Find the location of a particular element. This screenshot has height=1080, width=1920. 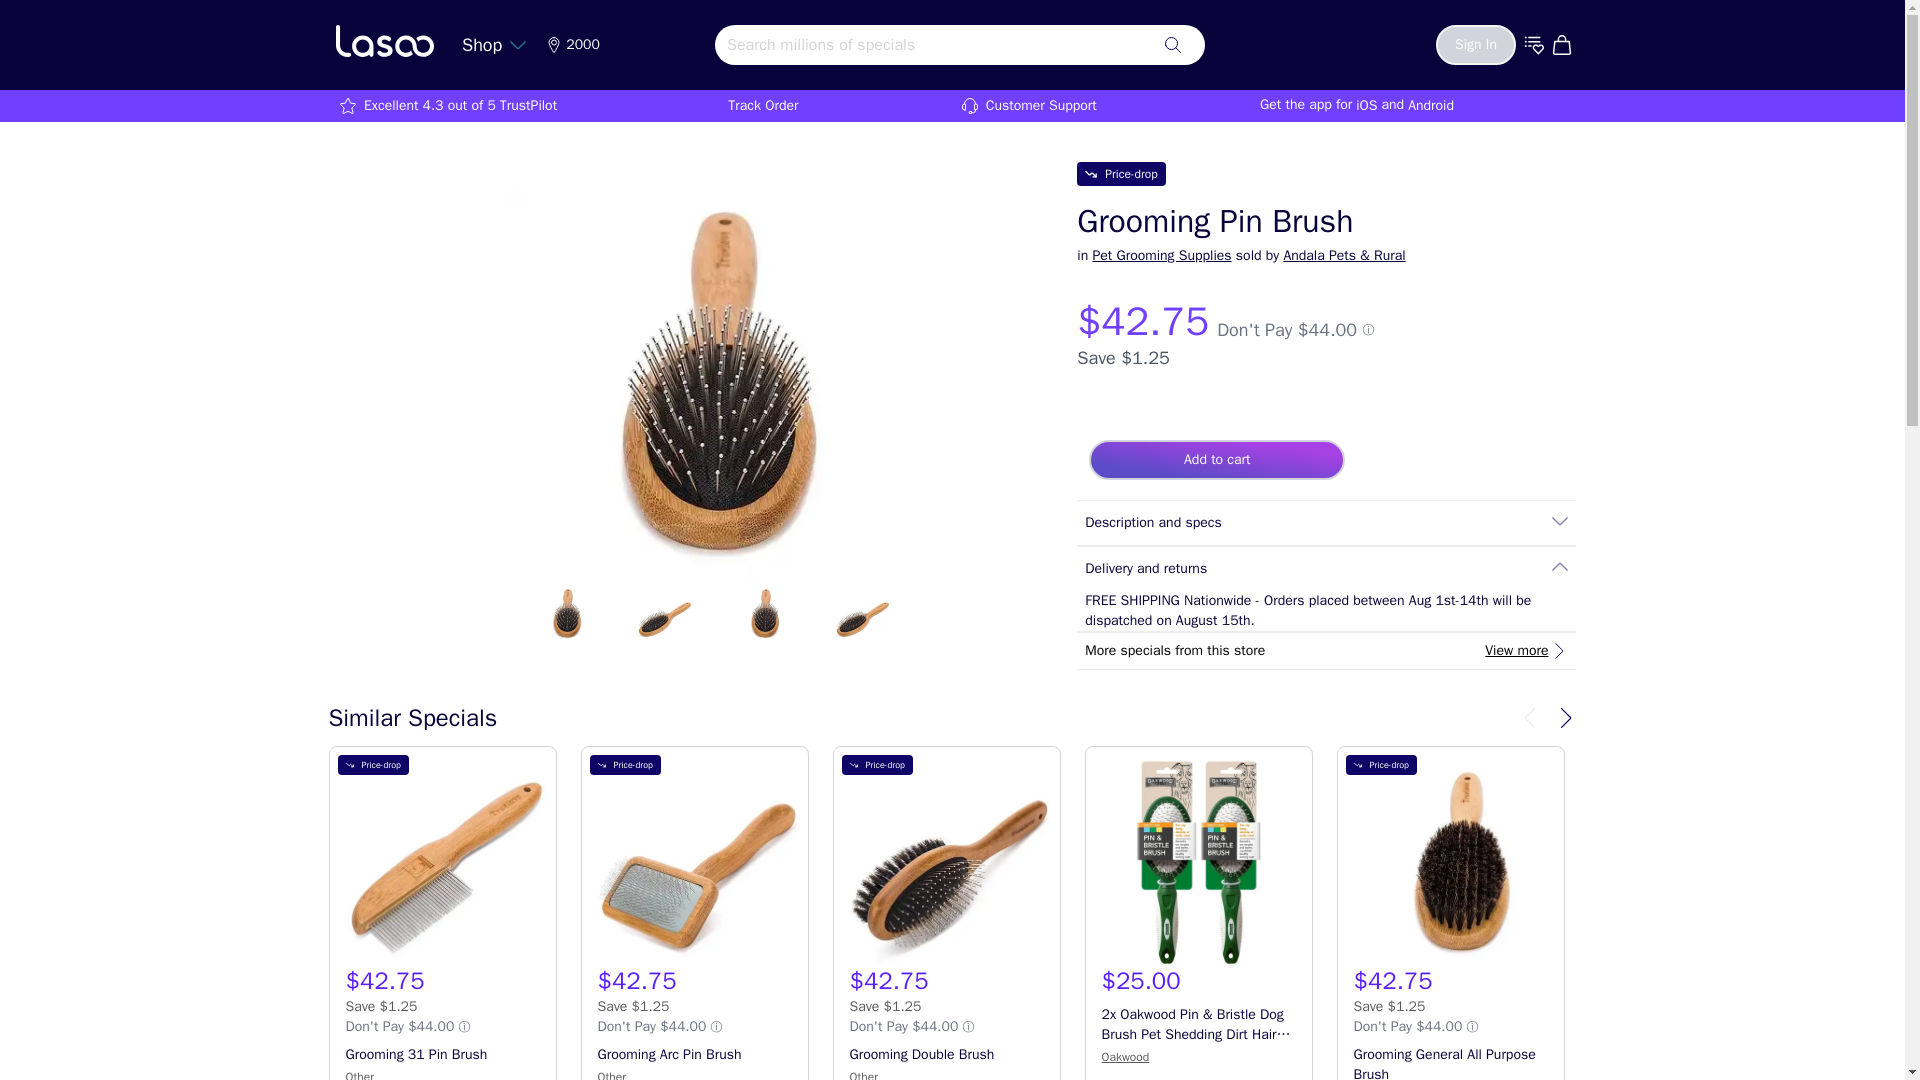

Shop is located at coordinates (494, 44).